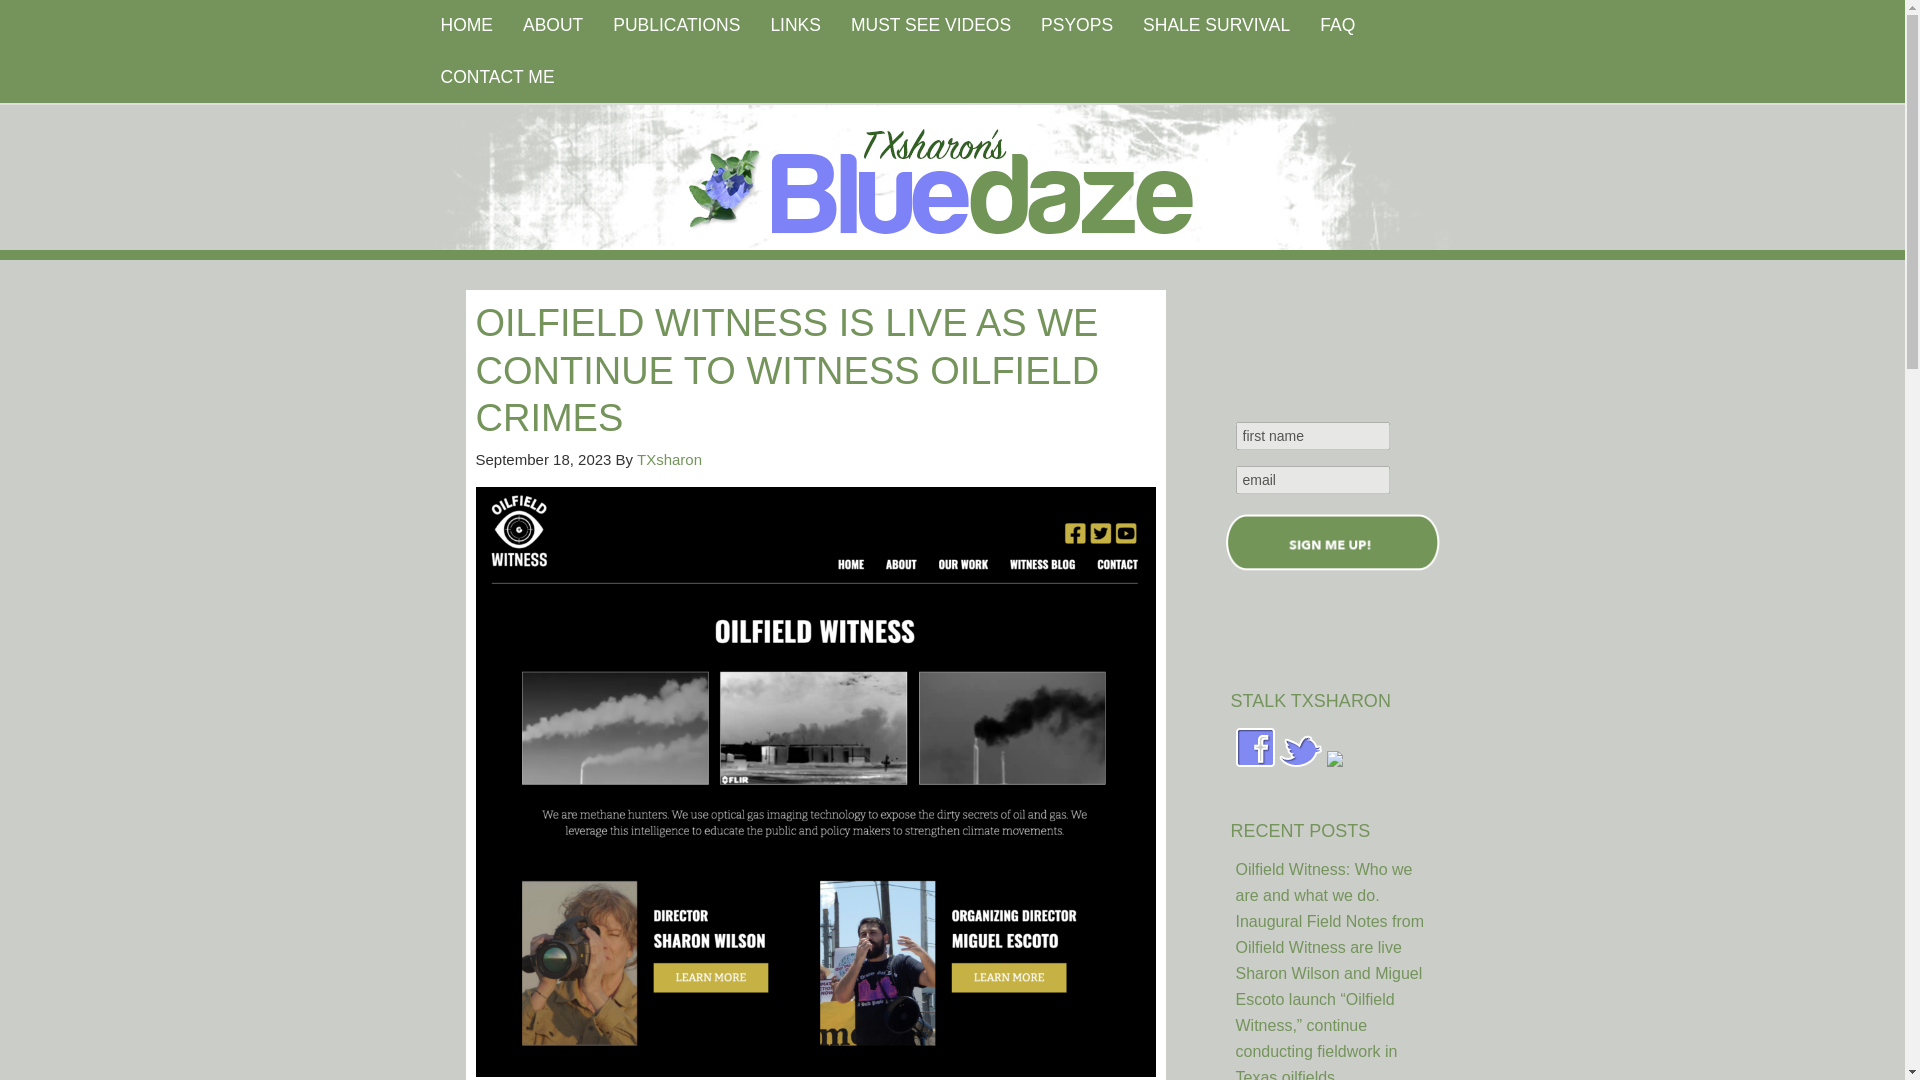  Describe the element at coordinates (552, 26) in the screenshot. I see `ABOUT` at that location.